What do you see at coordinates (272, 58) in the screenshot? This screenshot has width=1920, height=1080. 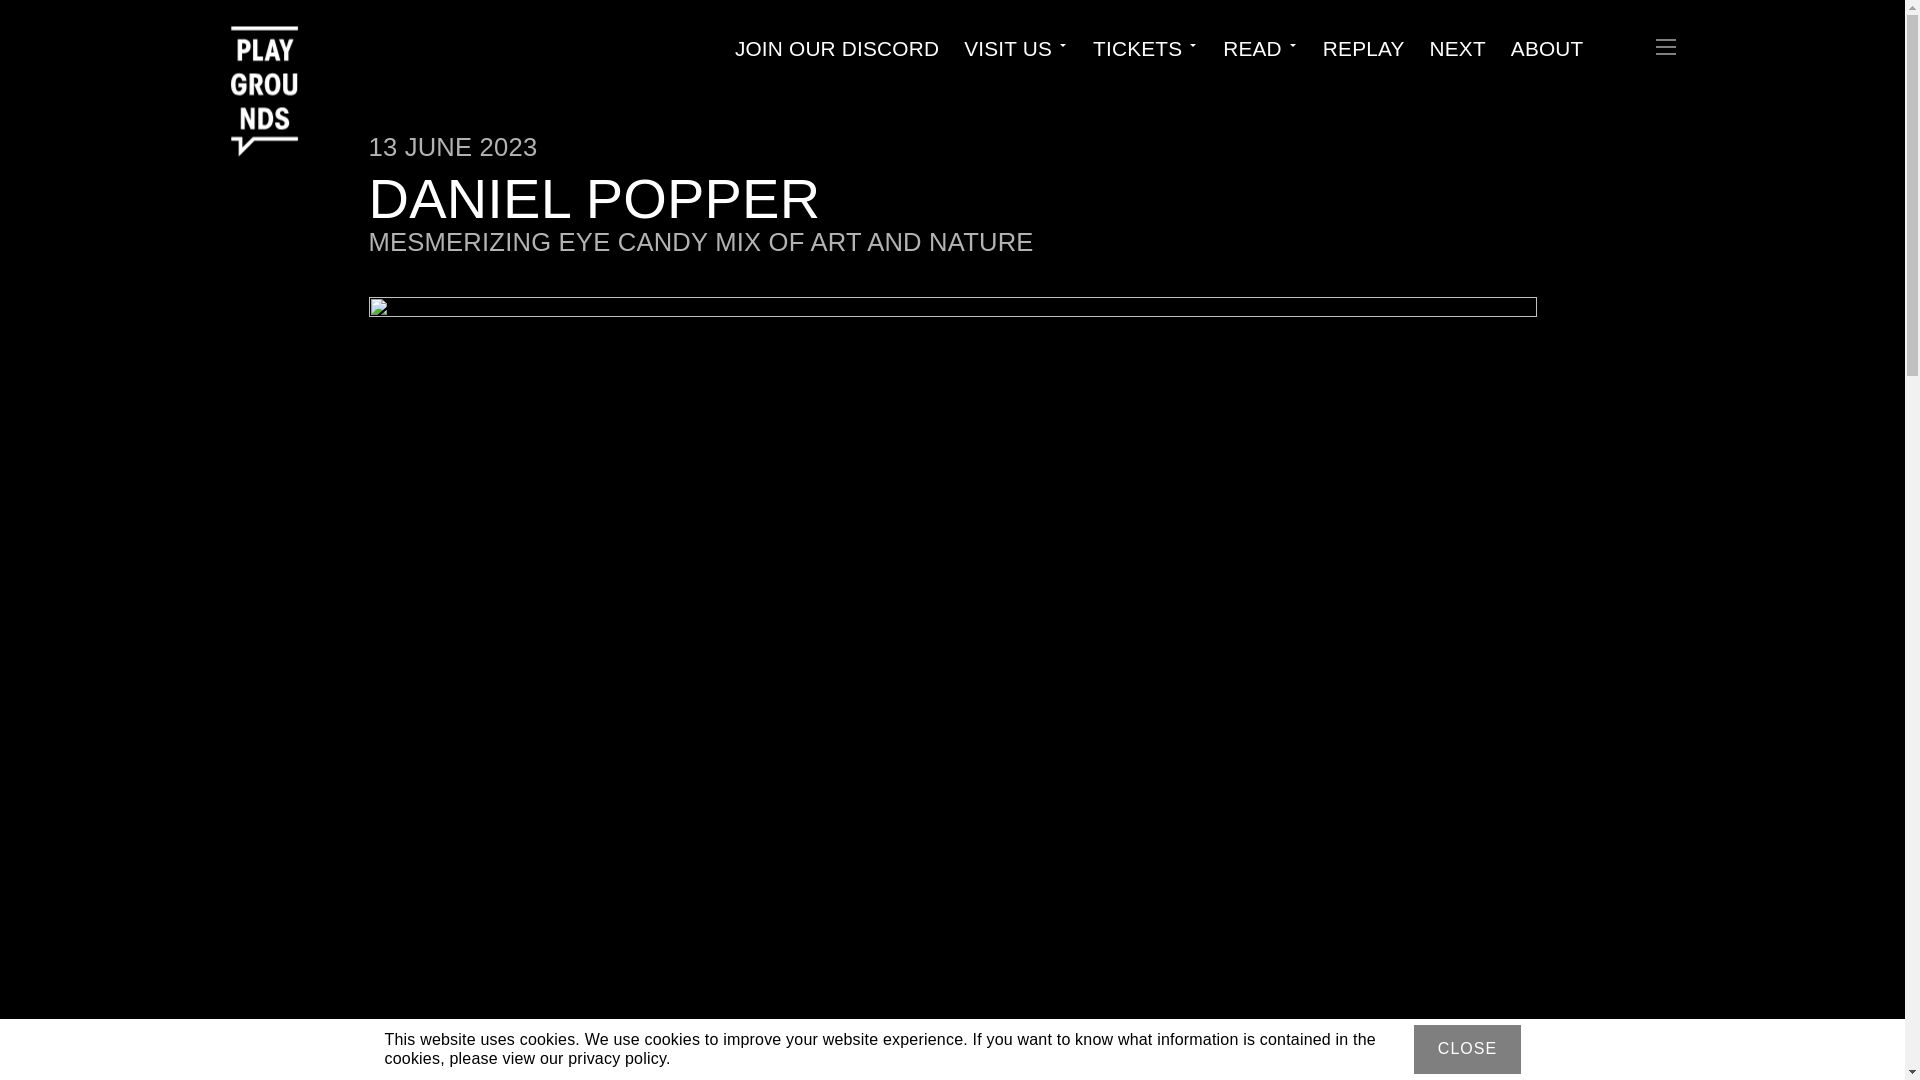 I see `Playgrounds logo` at bounding box center [272, 58].